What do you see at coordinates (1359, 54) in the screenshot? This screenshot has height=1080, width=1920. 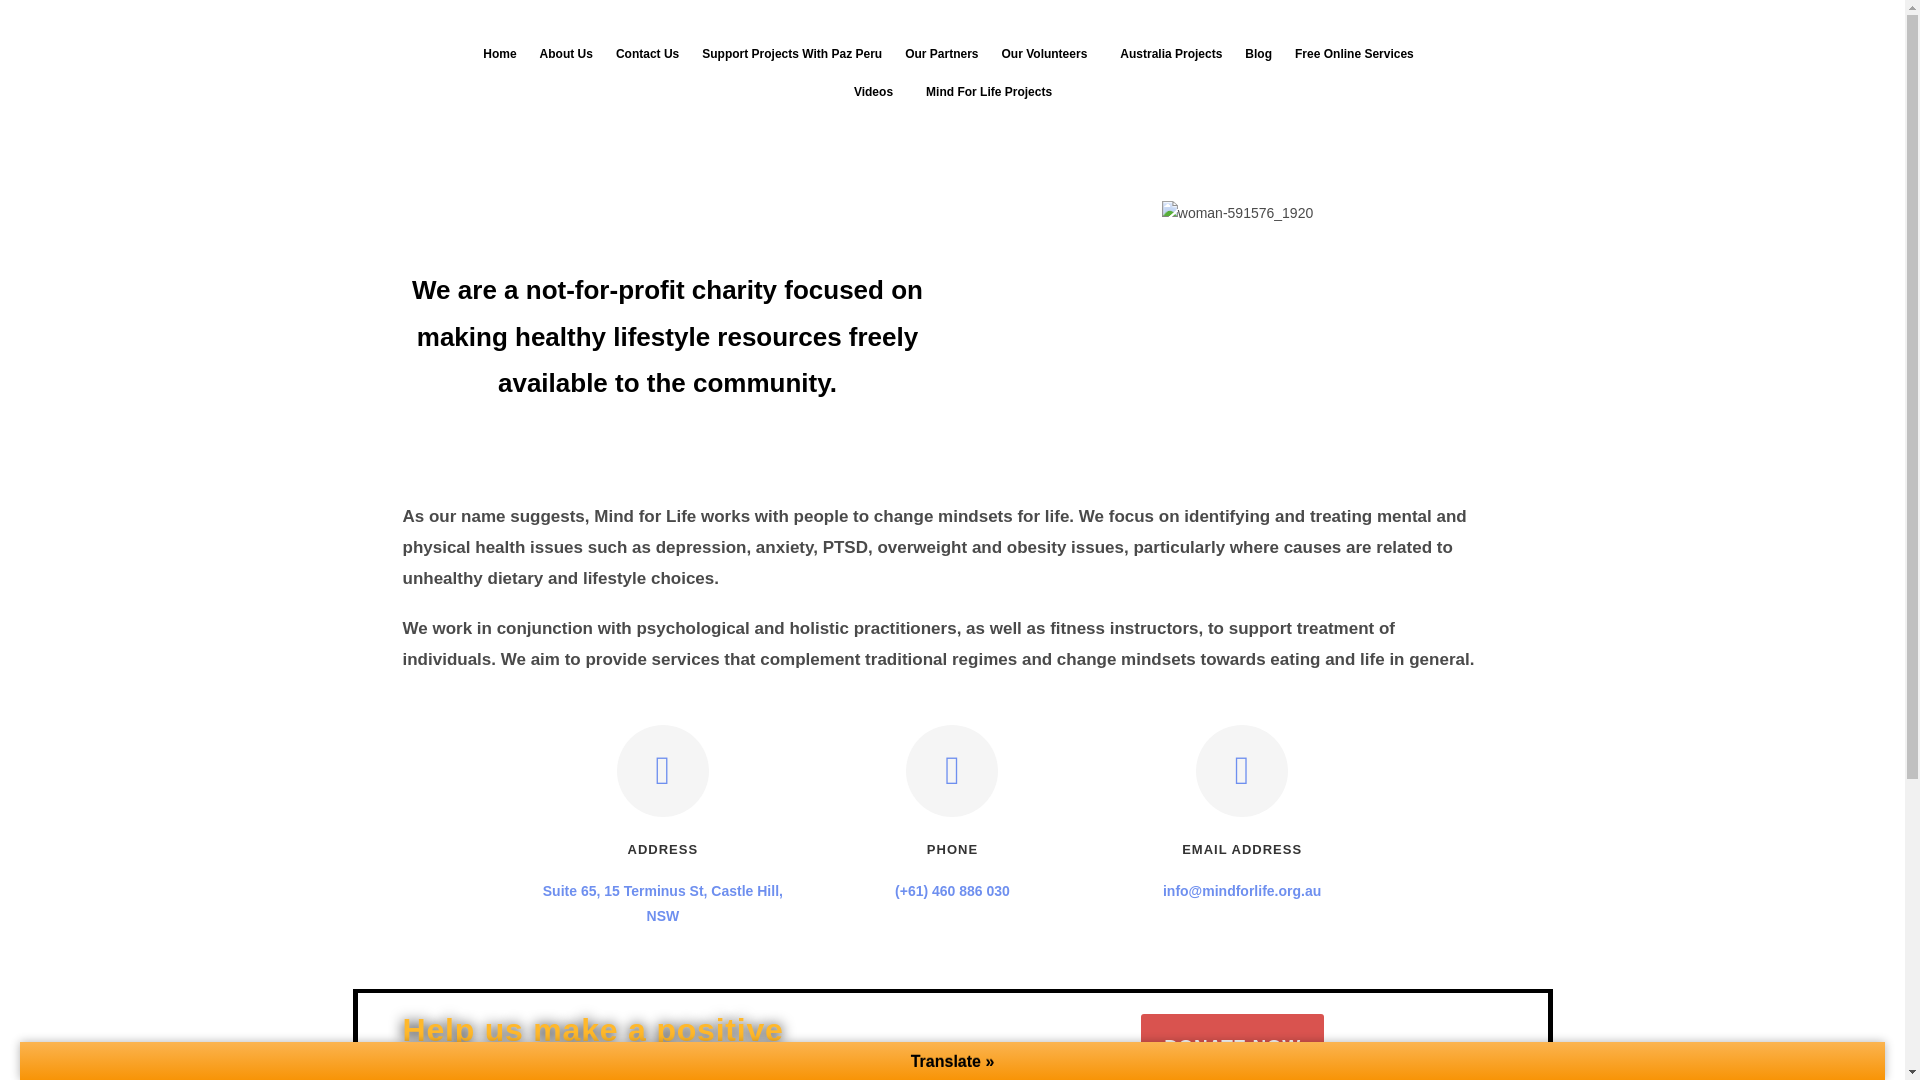 I see `Free Online Services` at bounding box center [1359, 54].